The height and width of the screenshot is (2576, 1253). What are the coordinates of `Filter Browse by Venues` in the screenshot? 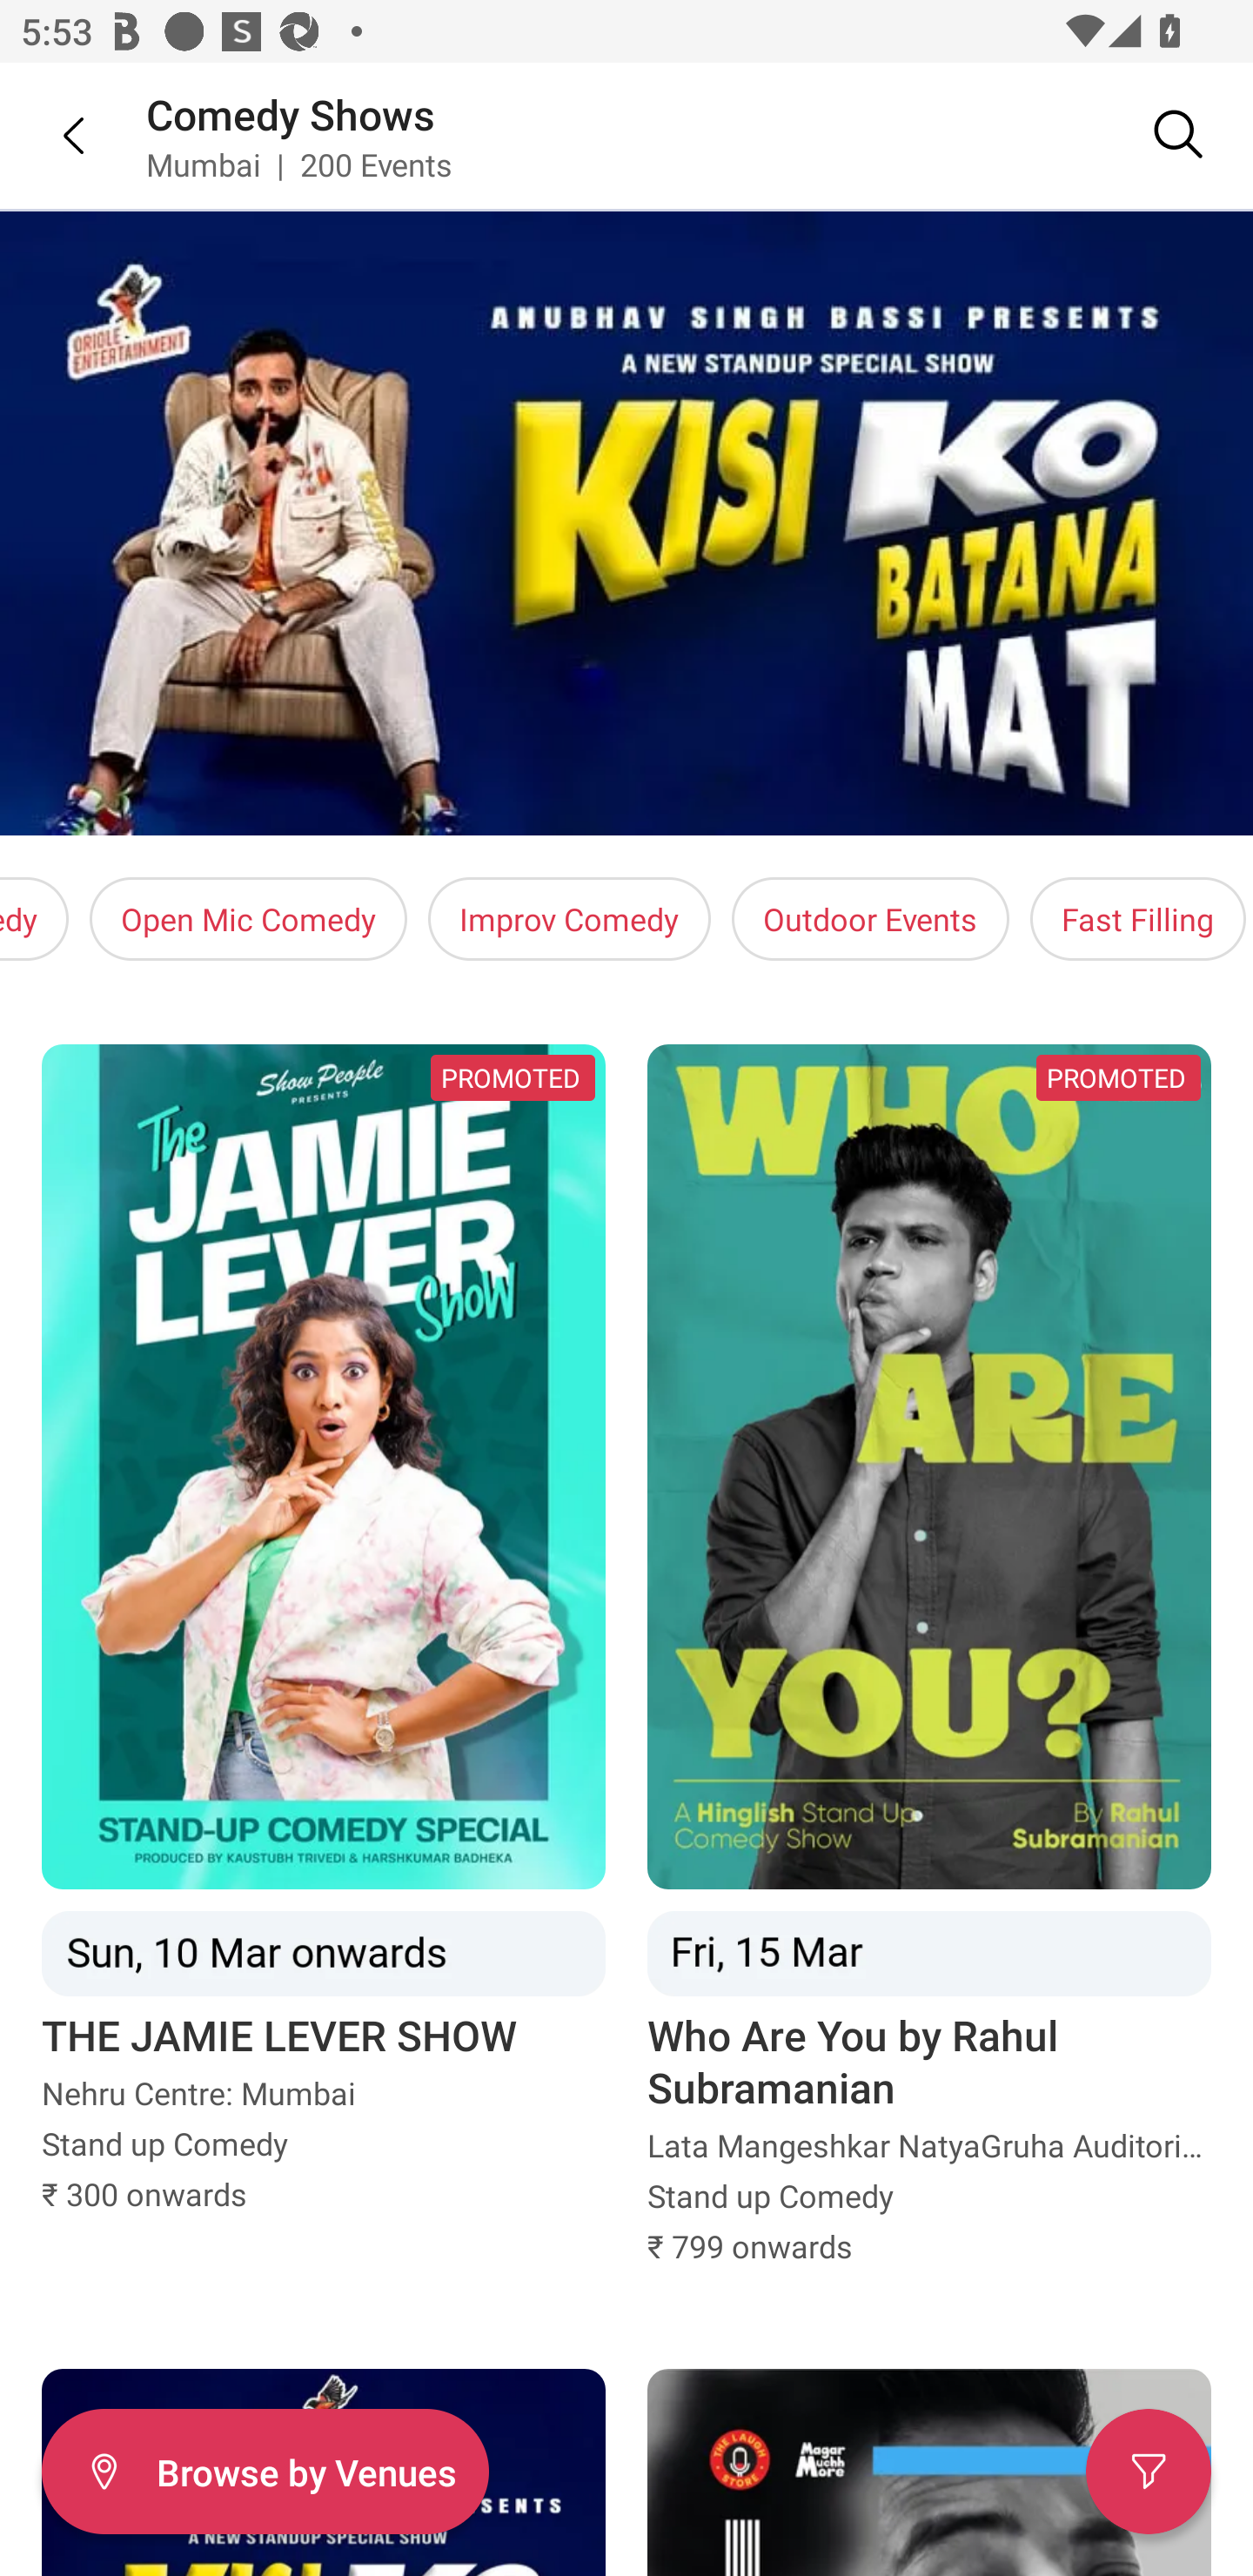 It's located at (265, 2472).